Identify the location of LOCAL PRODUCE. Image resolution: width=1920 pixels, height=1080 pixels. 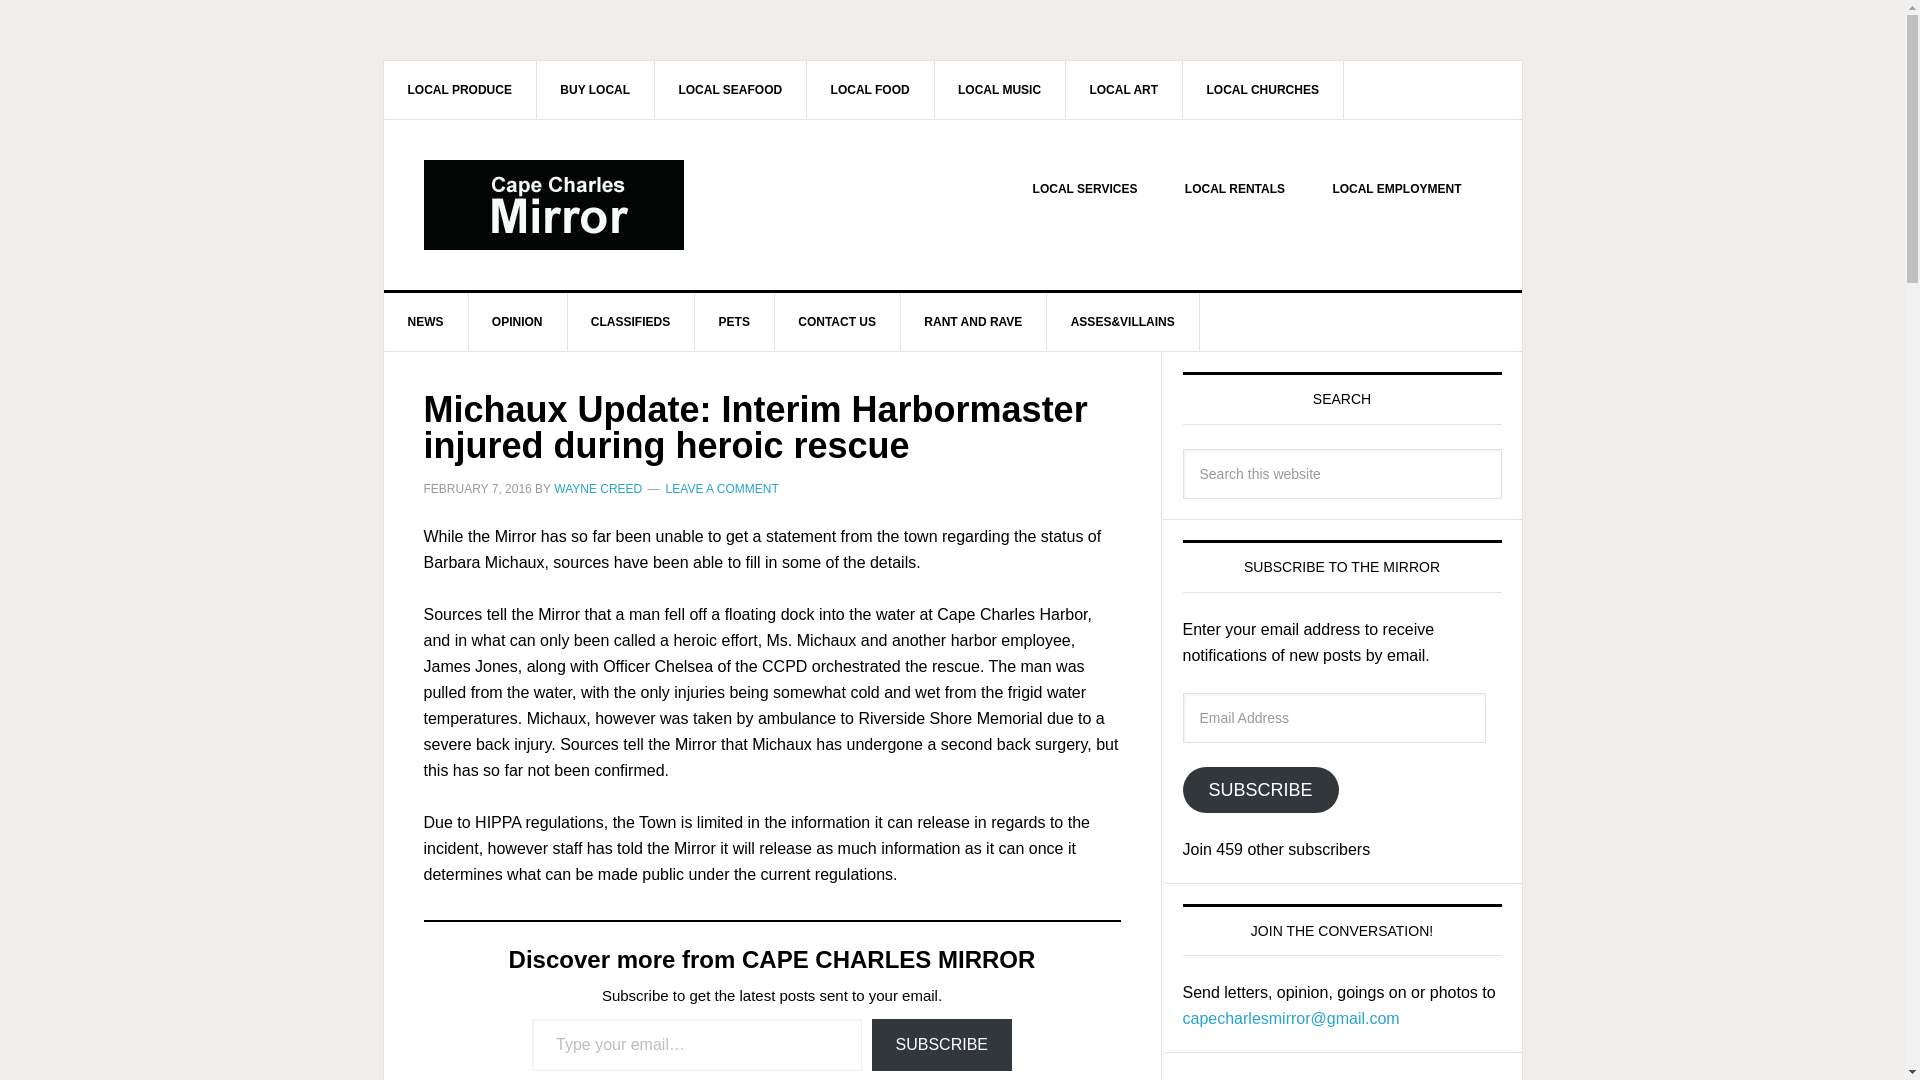
(460, 89).